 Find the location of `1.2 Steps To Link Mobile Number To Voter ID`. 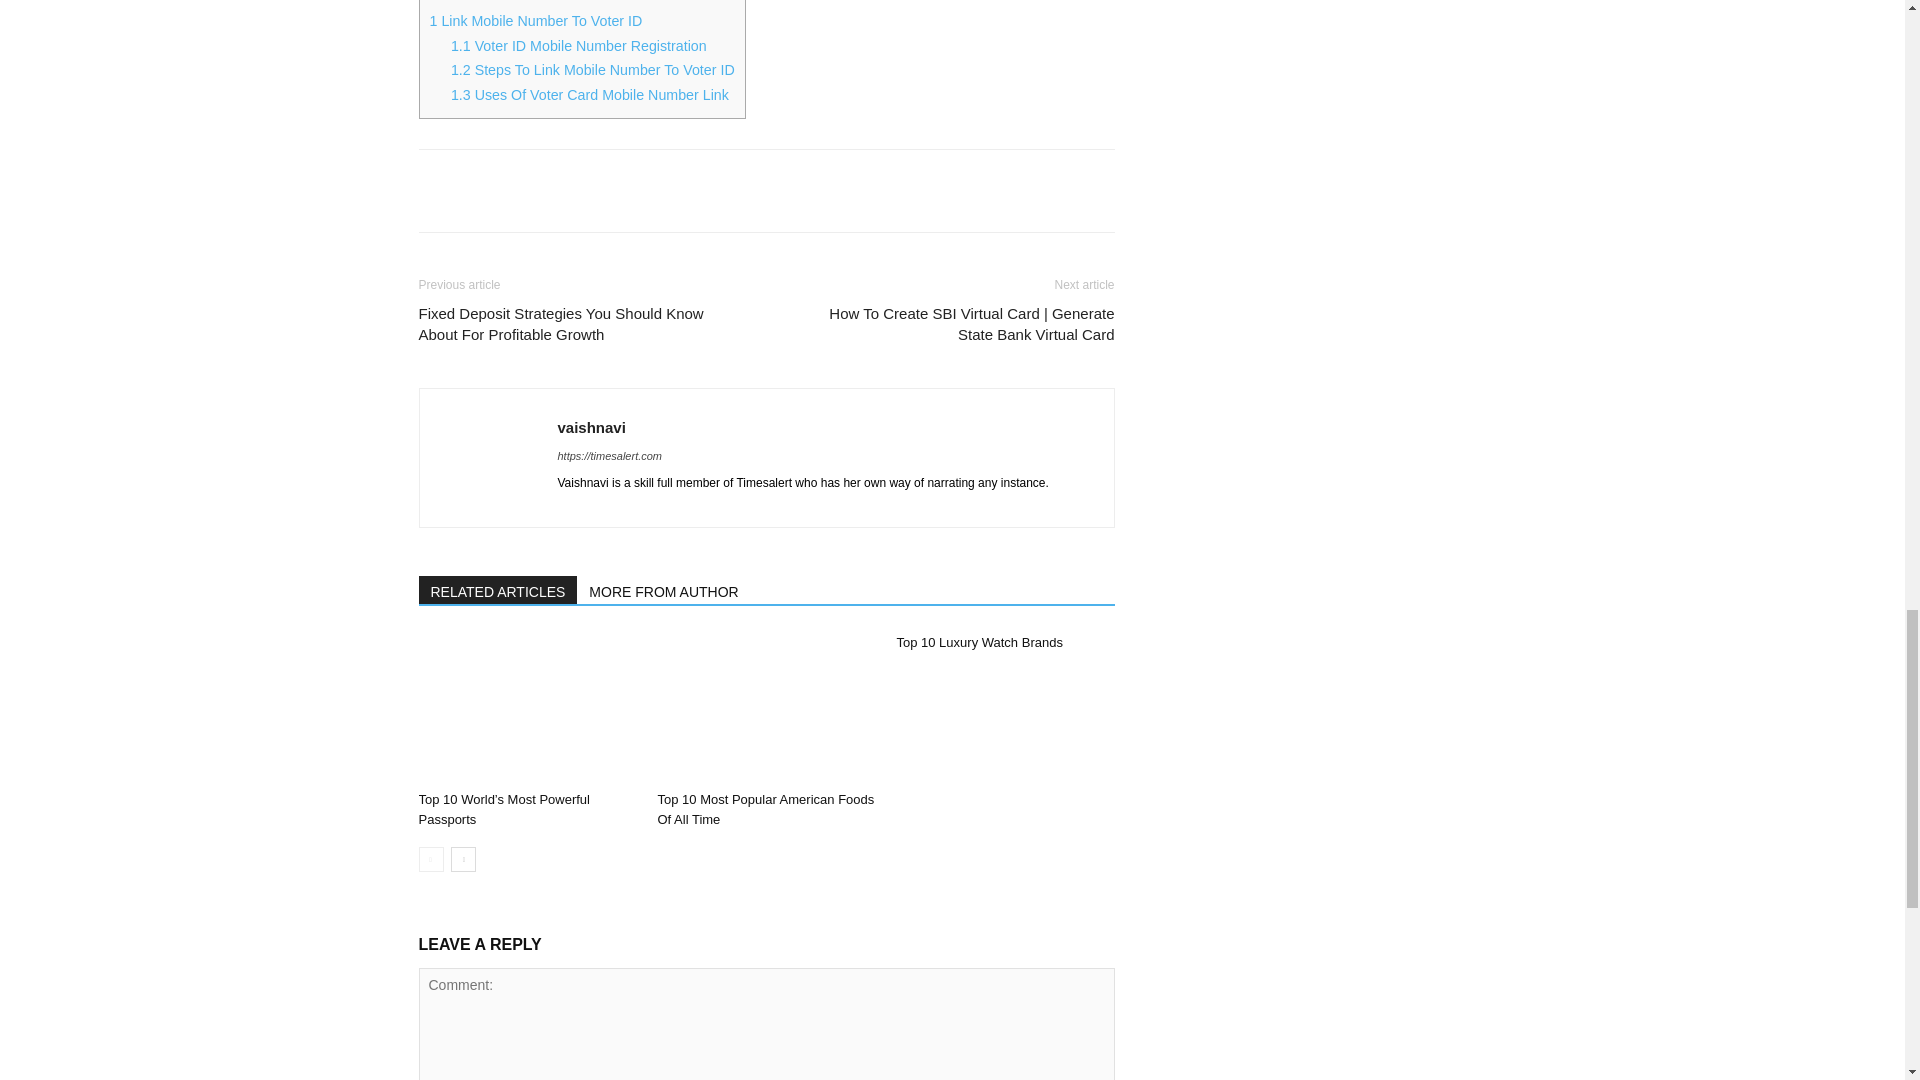

1.2 Steps To Link Mobile Number To Voter ID is located at coordinates (593, 69).